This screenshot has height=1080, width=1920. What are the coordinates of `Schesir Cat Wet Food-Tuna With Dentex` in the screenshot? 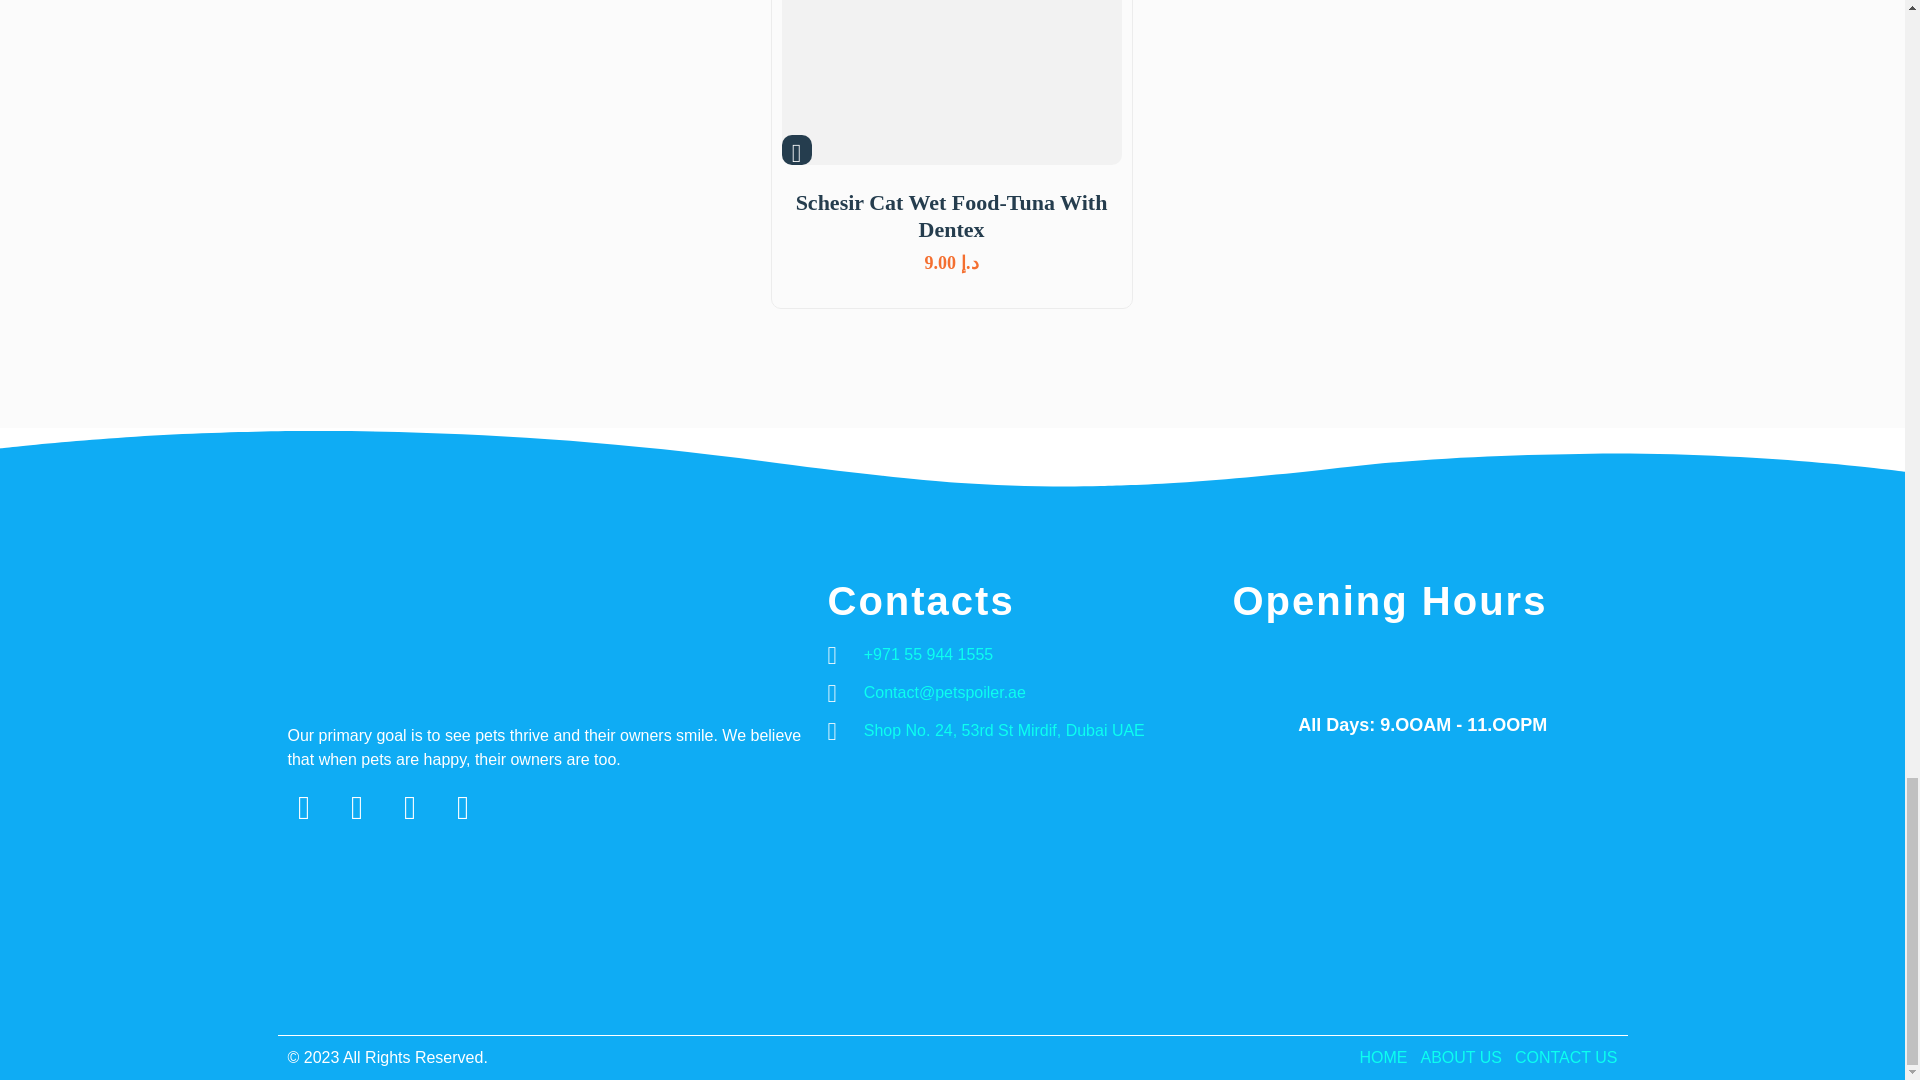 It's located at (951, 216).